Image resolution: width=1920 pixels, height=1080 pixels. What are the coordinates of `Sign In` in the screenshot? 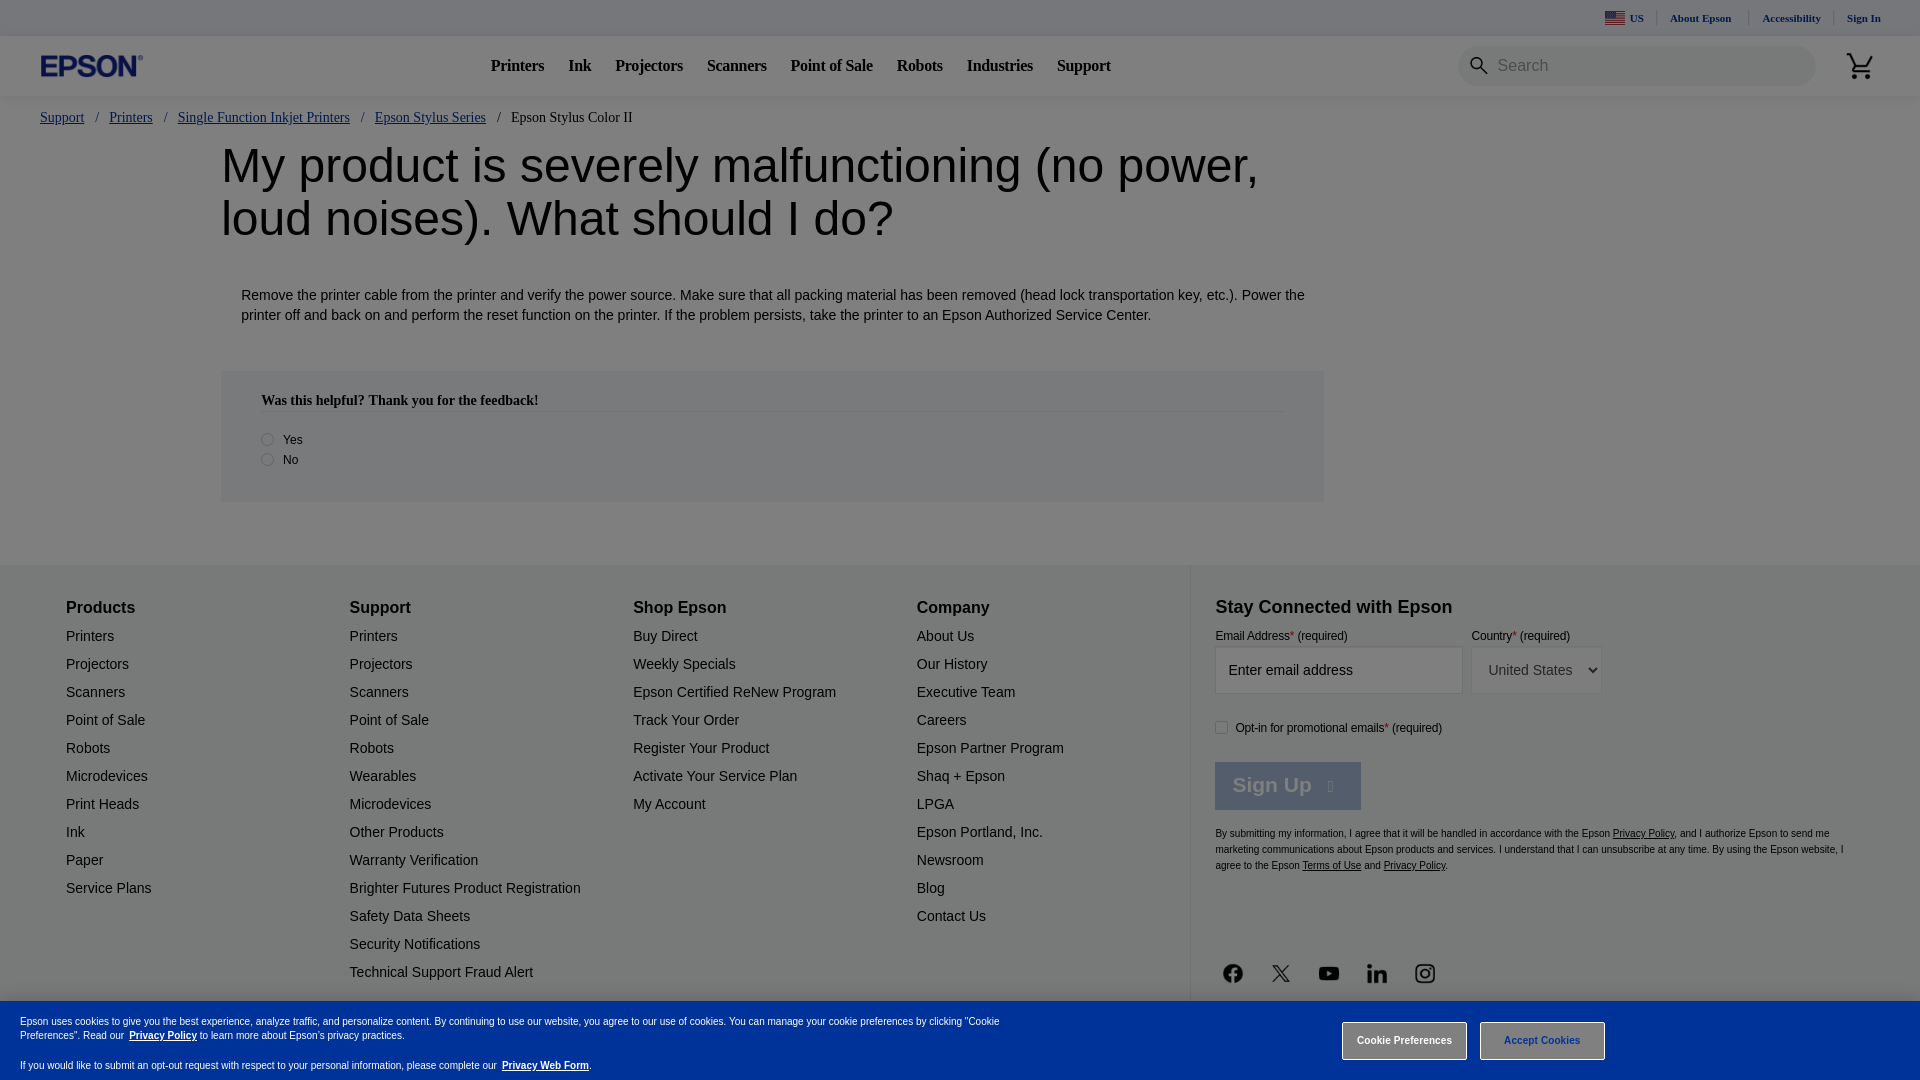 It's located at (1864, 18).